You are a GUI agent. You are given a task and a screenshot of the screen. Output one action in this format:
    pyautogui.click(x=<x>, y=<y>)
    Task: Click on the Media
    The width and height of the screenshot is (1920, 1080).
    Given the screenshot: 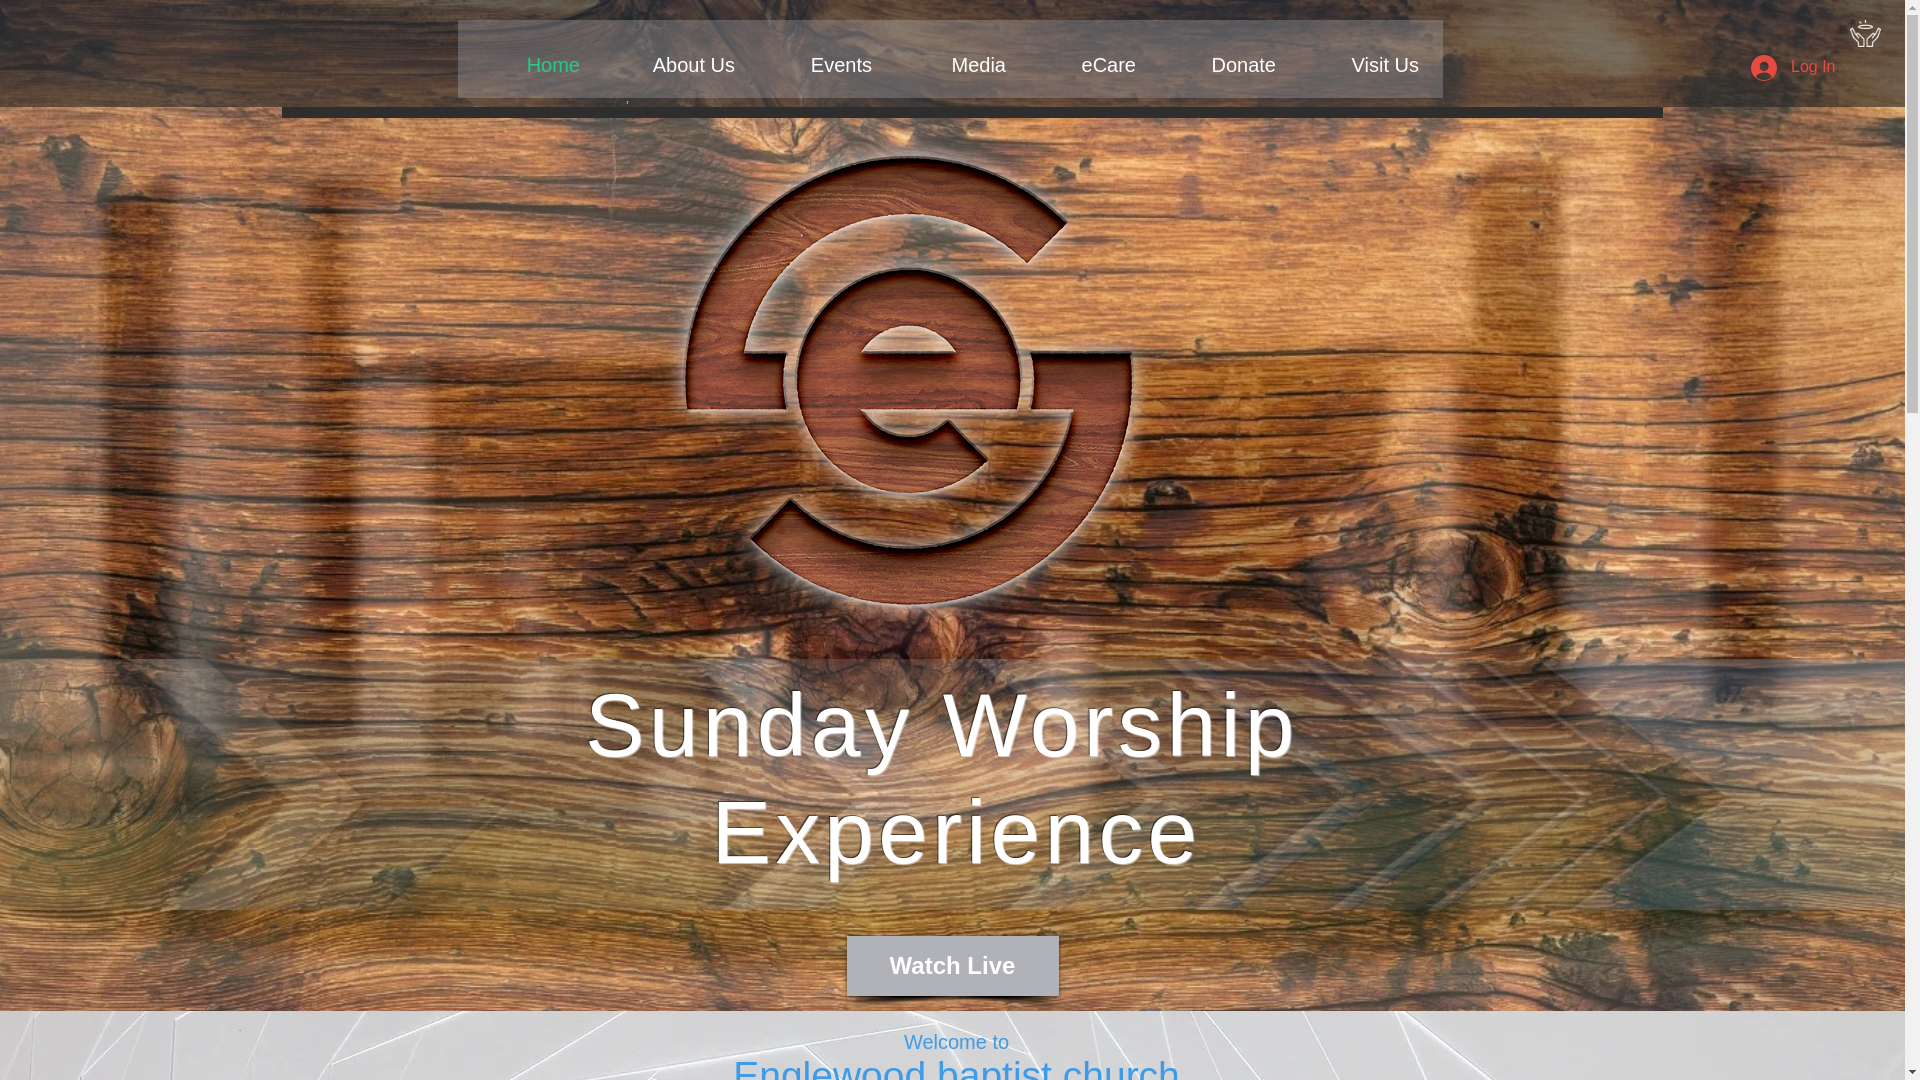 What is the action you would take?
    pyautogui.click(x=954, y=66)
    